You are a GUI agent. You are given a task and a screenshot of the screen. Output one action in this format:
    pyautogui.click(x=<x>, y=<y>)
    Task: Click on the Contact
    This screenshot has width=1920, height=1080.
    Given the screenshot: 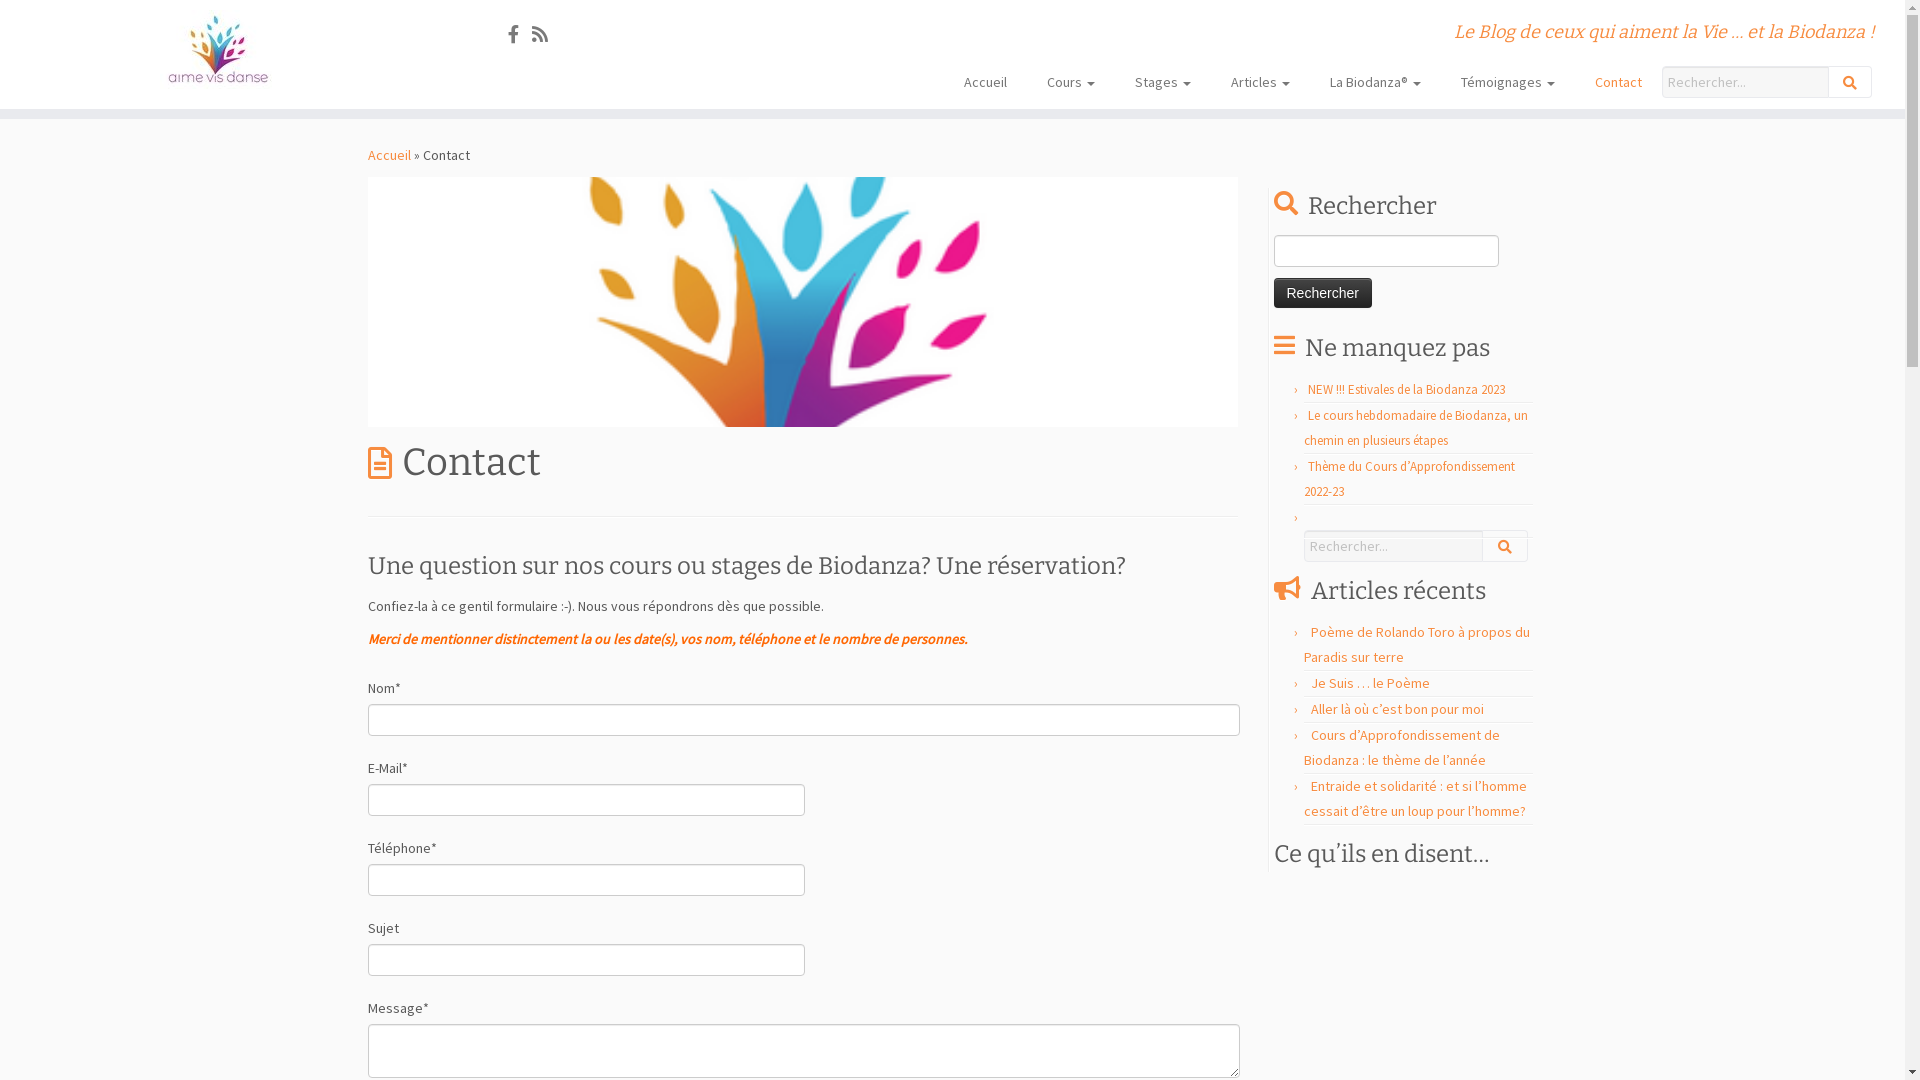 What is the action you would take?
    pyautogui.click(x=1618, y=82)
    